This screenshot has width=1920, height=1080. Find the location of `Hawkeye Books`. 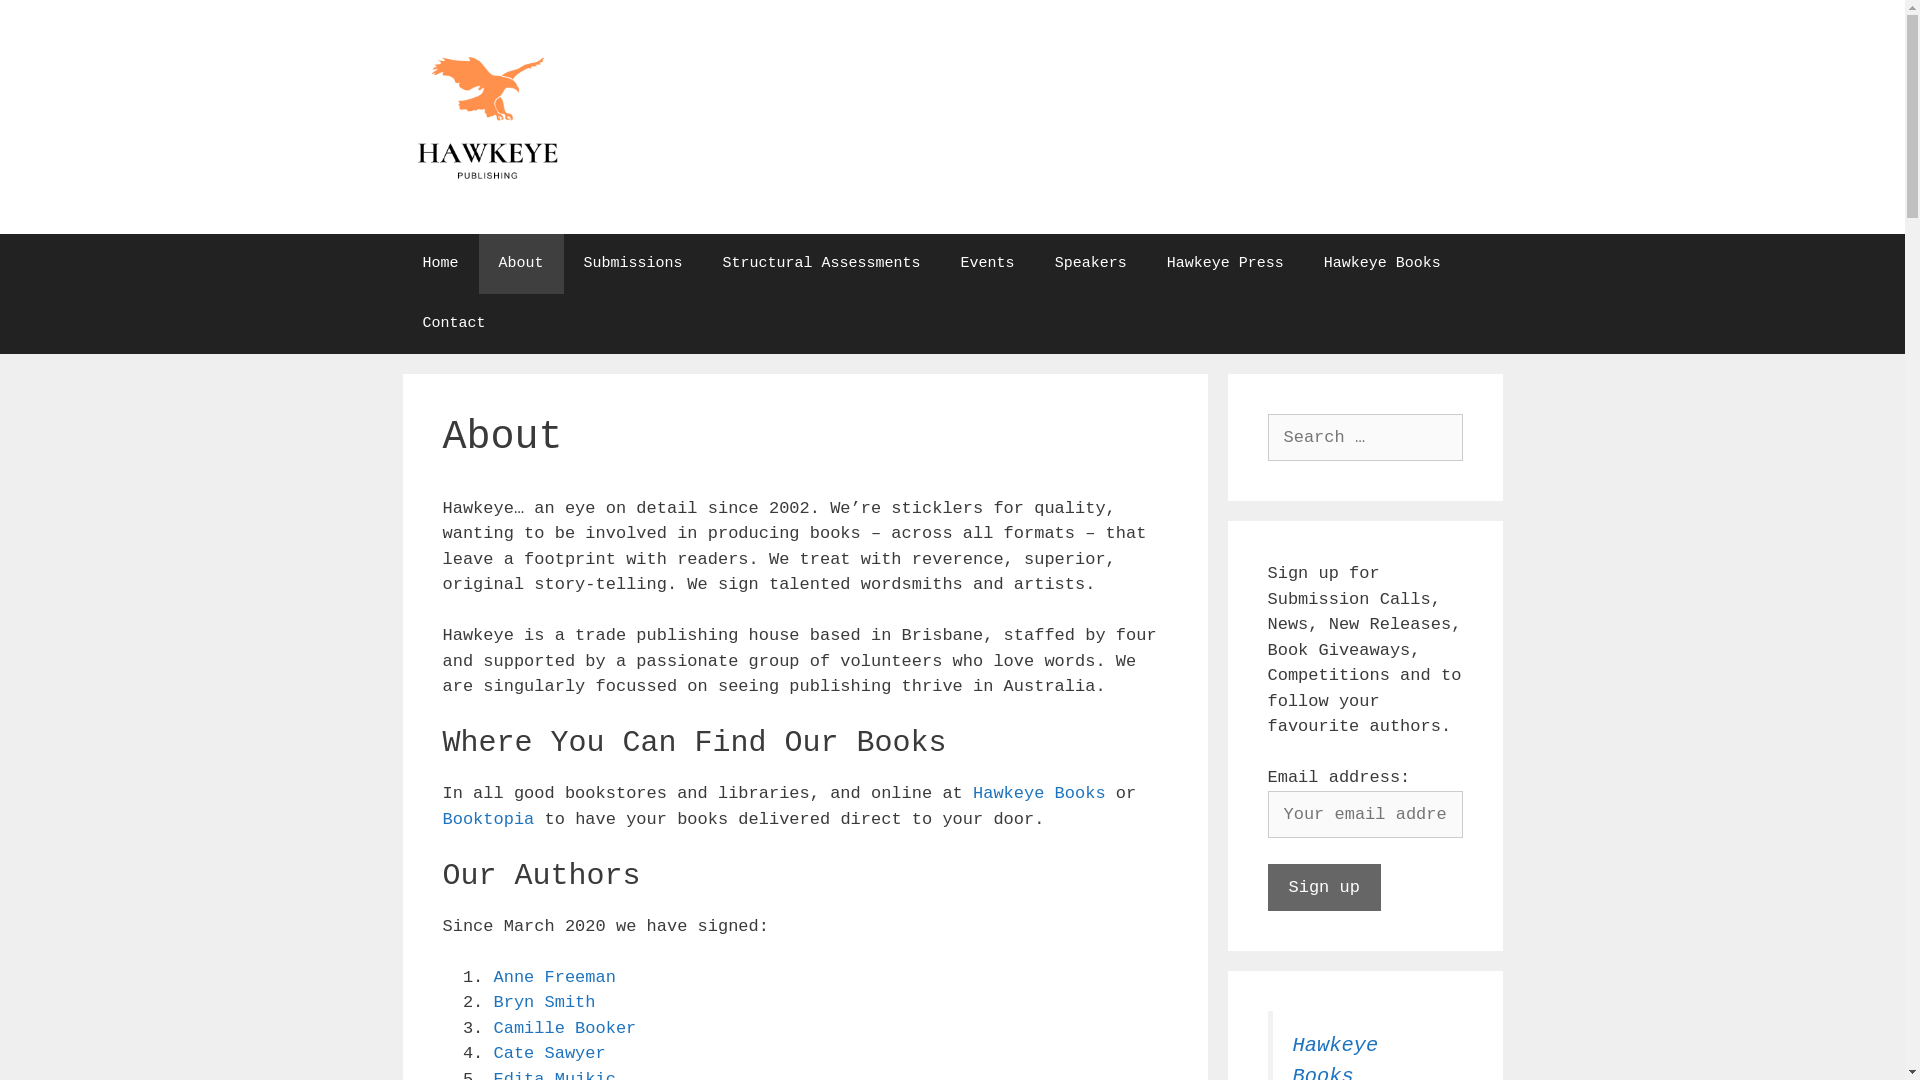

Hawkeye Books is located at coordinates (1382, 264).